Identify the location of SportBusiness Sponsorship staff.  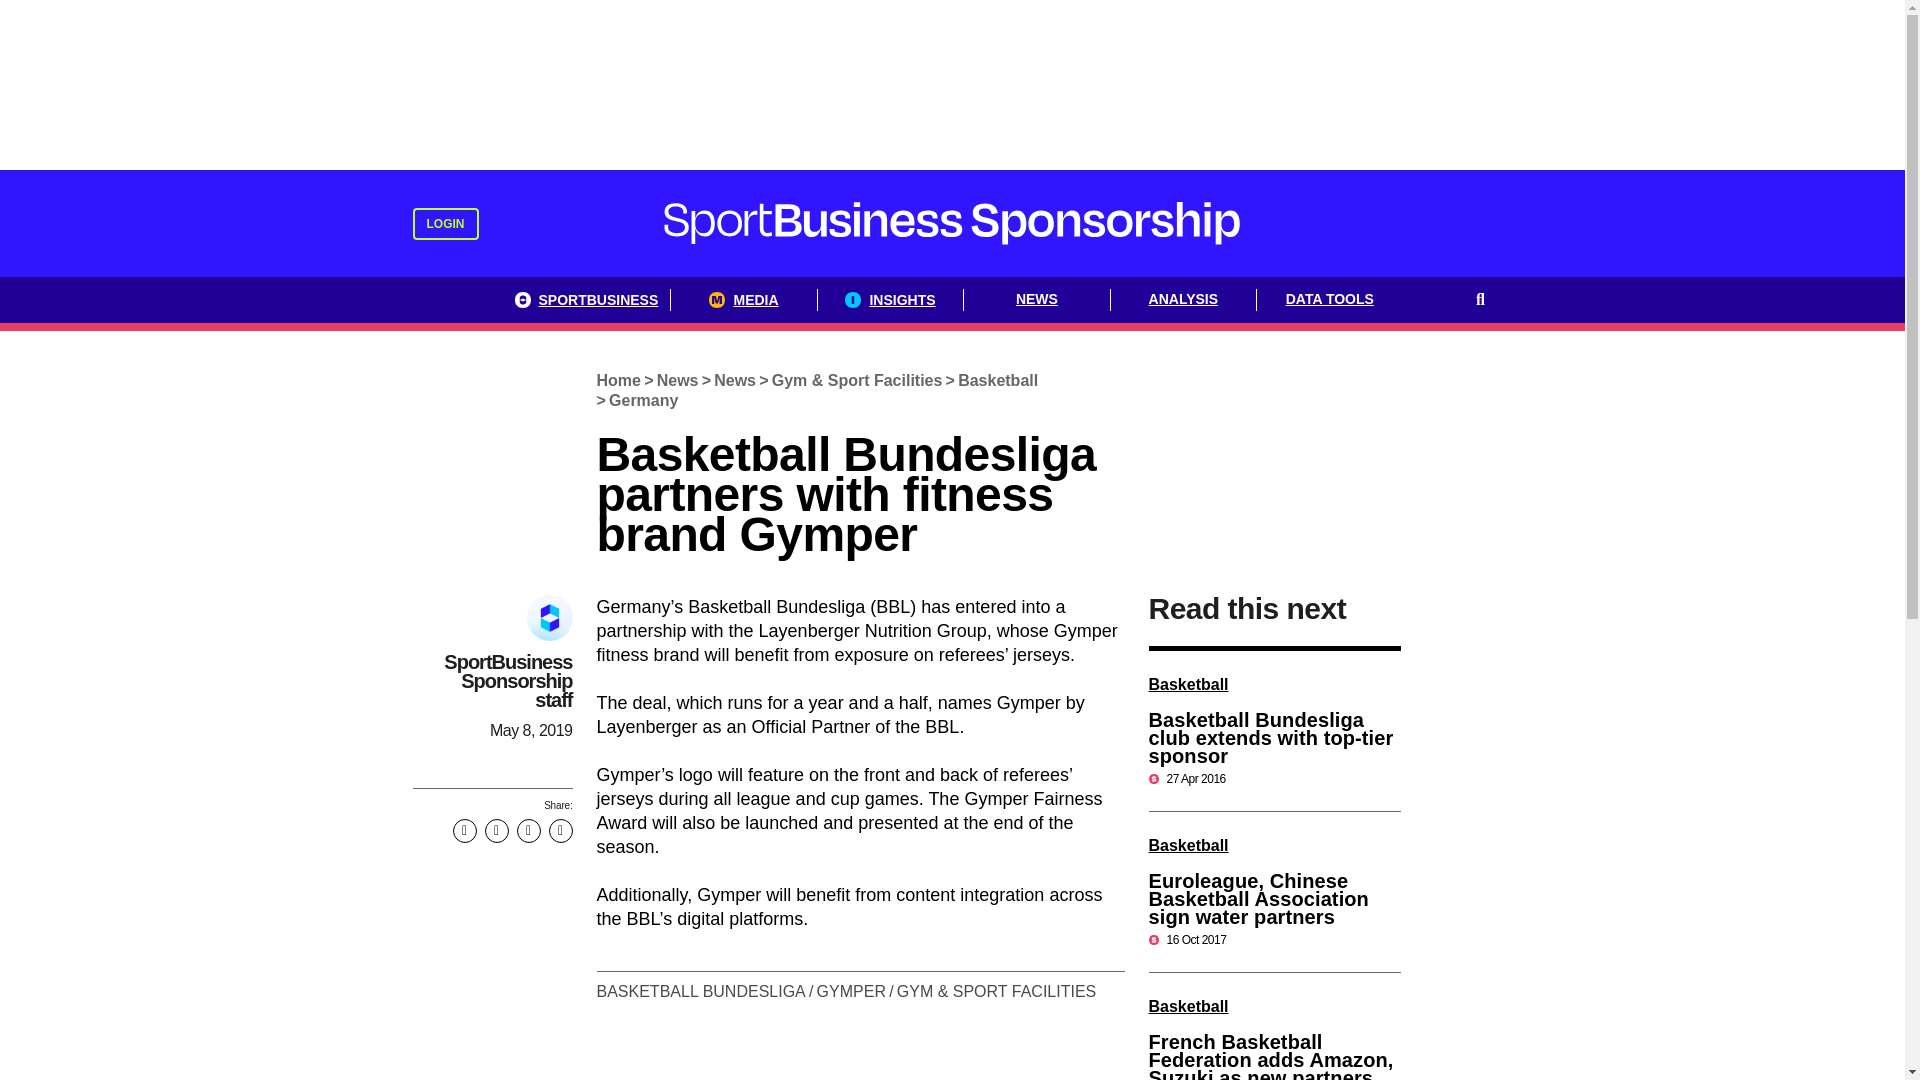
(508, 680).